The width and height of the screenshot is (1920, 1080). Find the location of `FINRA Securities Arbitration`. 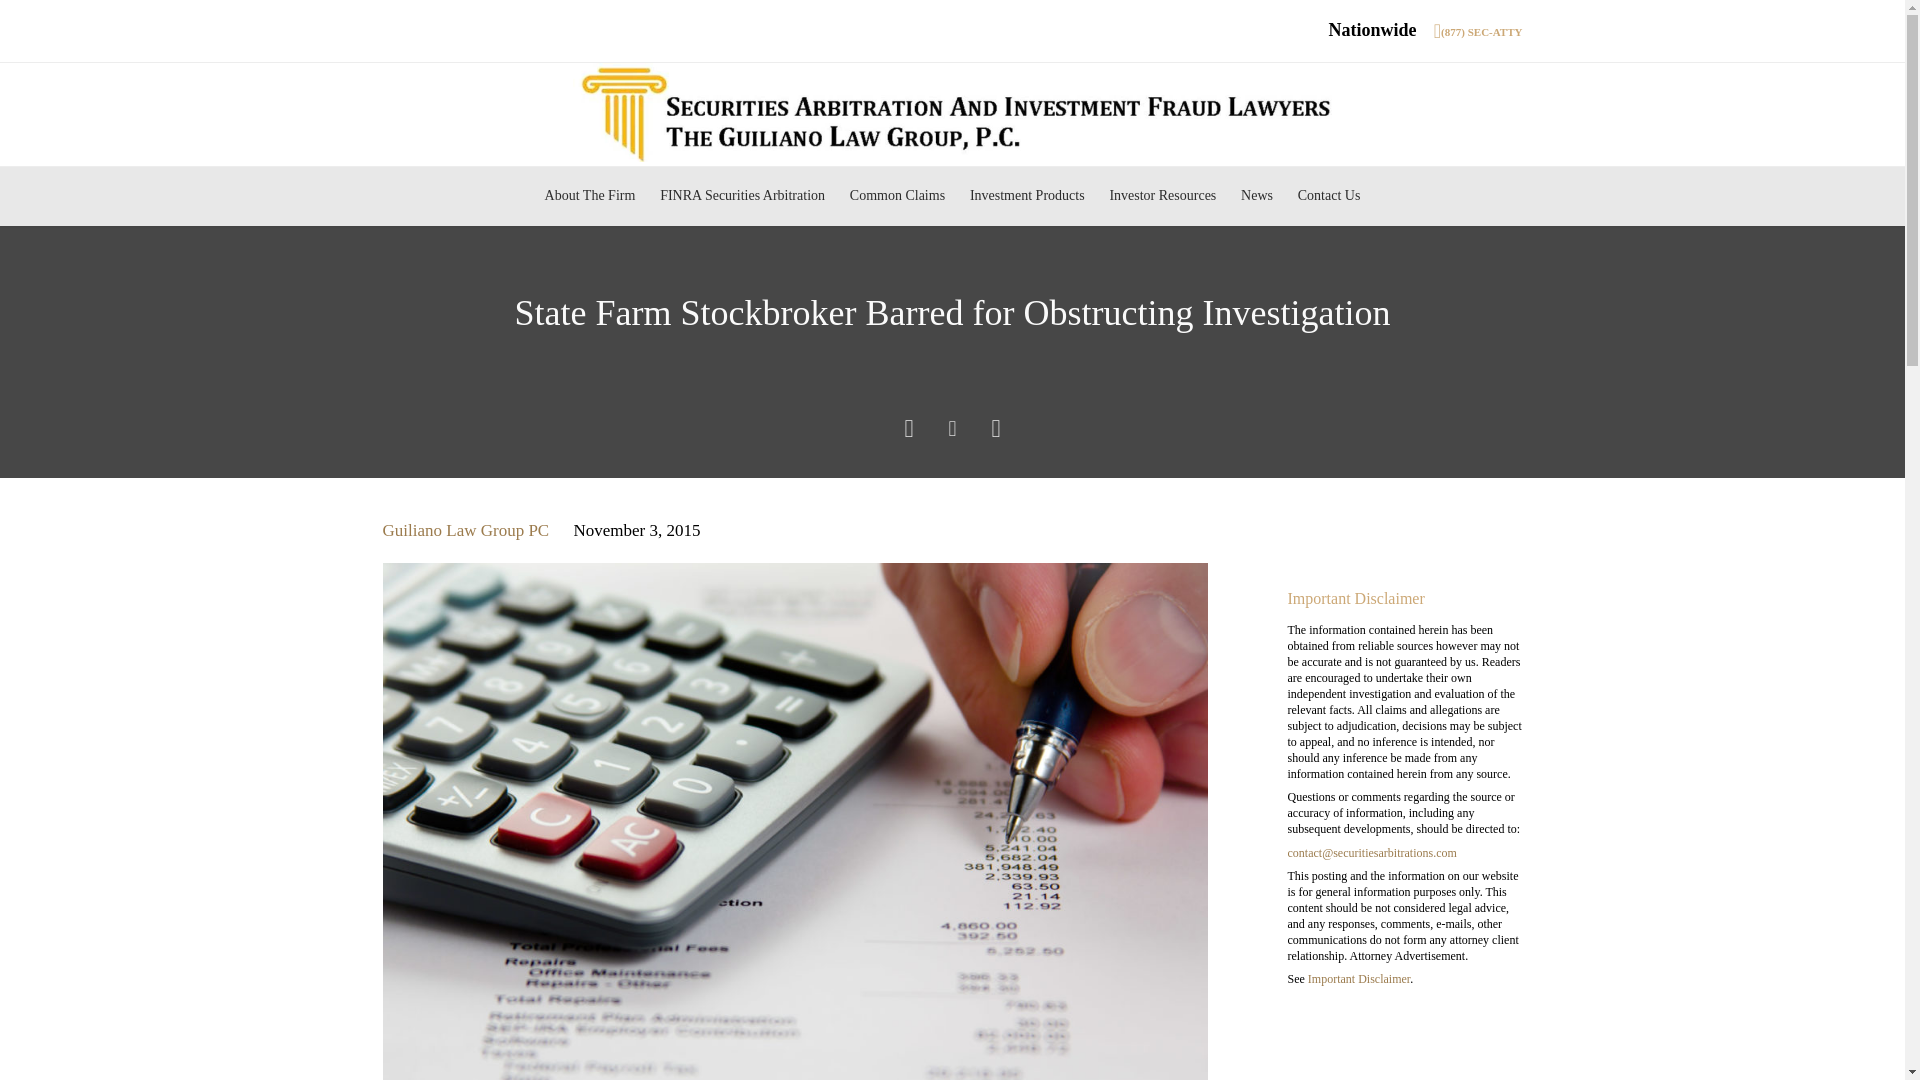

FINRA Securities Arbitration is located at coordinates (742, 196).